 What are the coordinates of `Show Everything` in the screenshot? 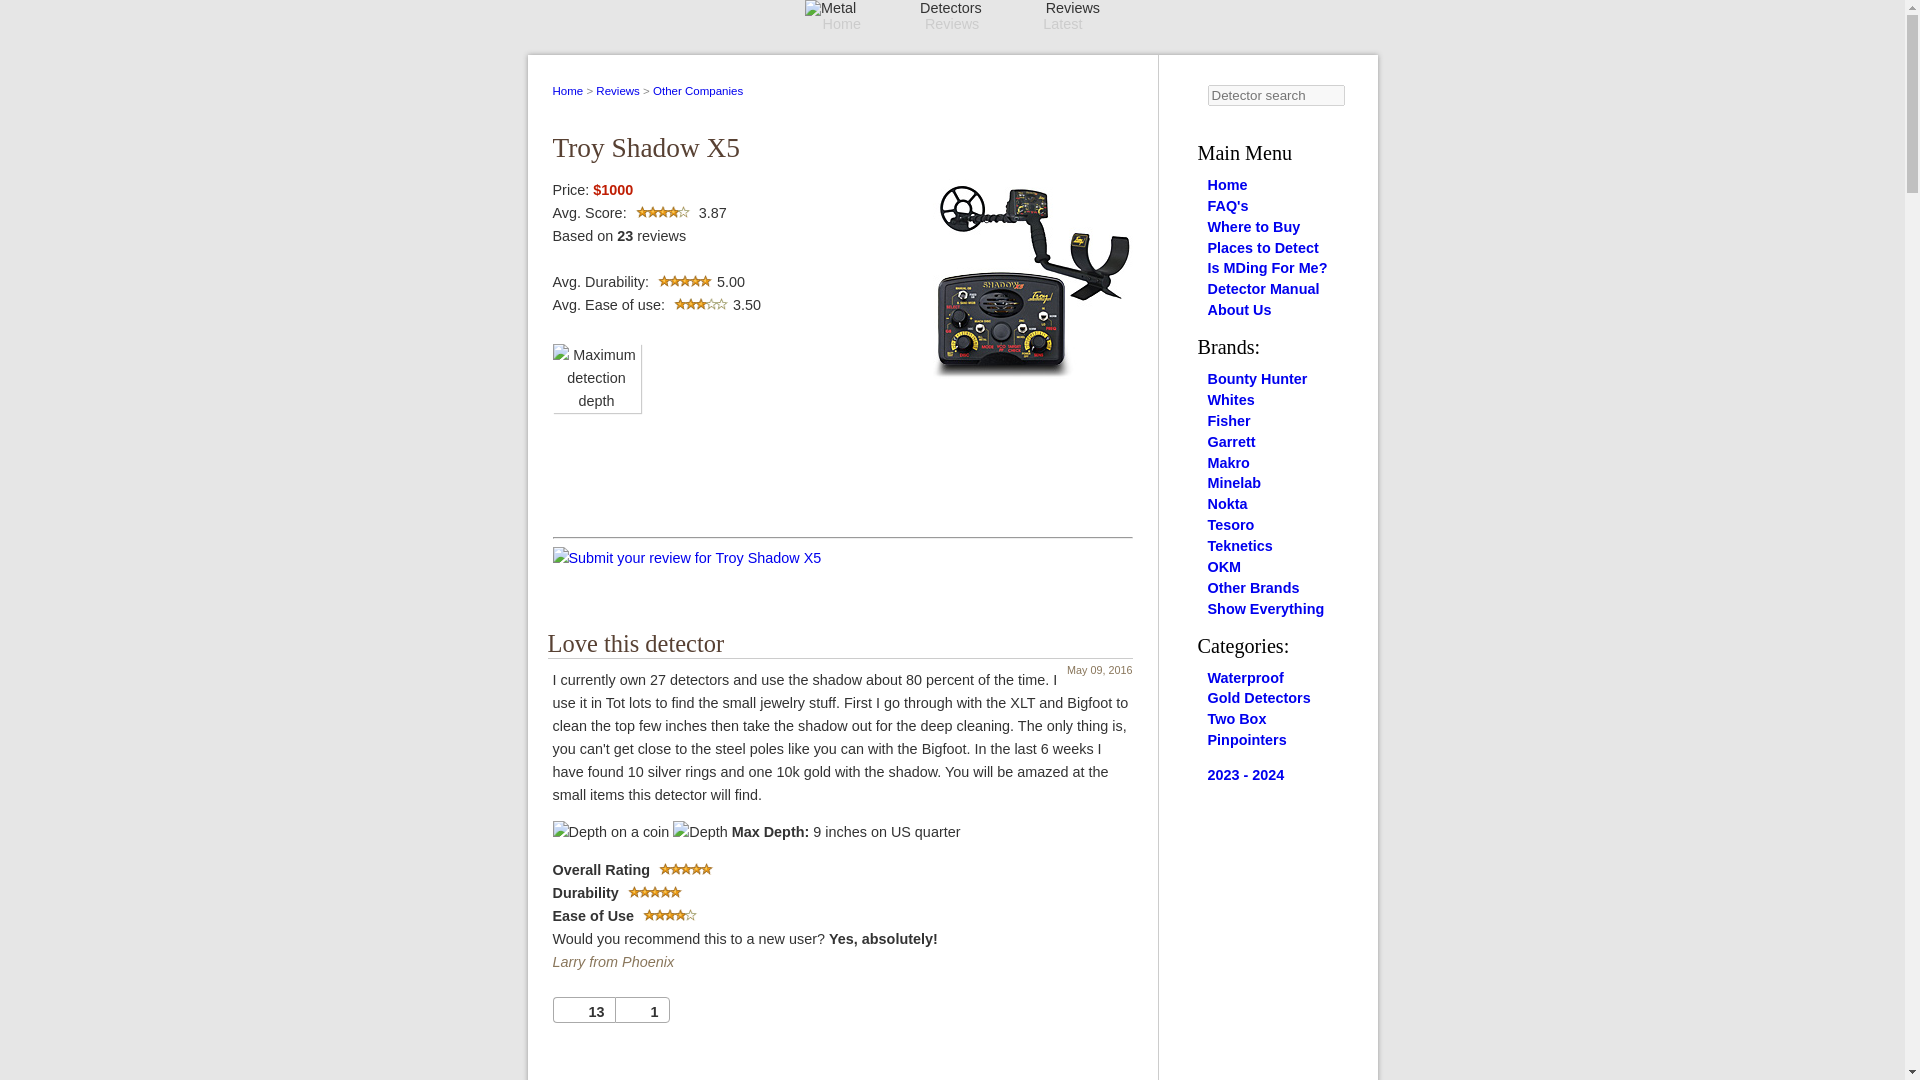 It's located at (1266, 608).